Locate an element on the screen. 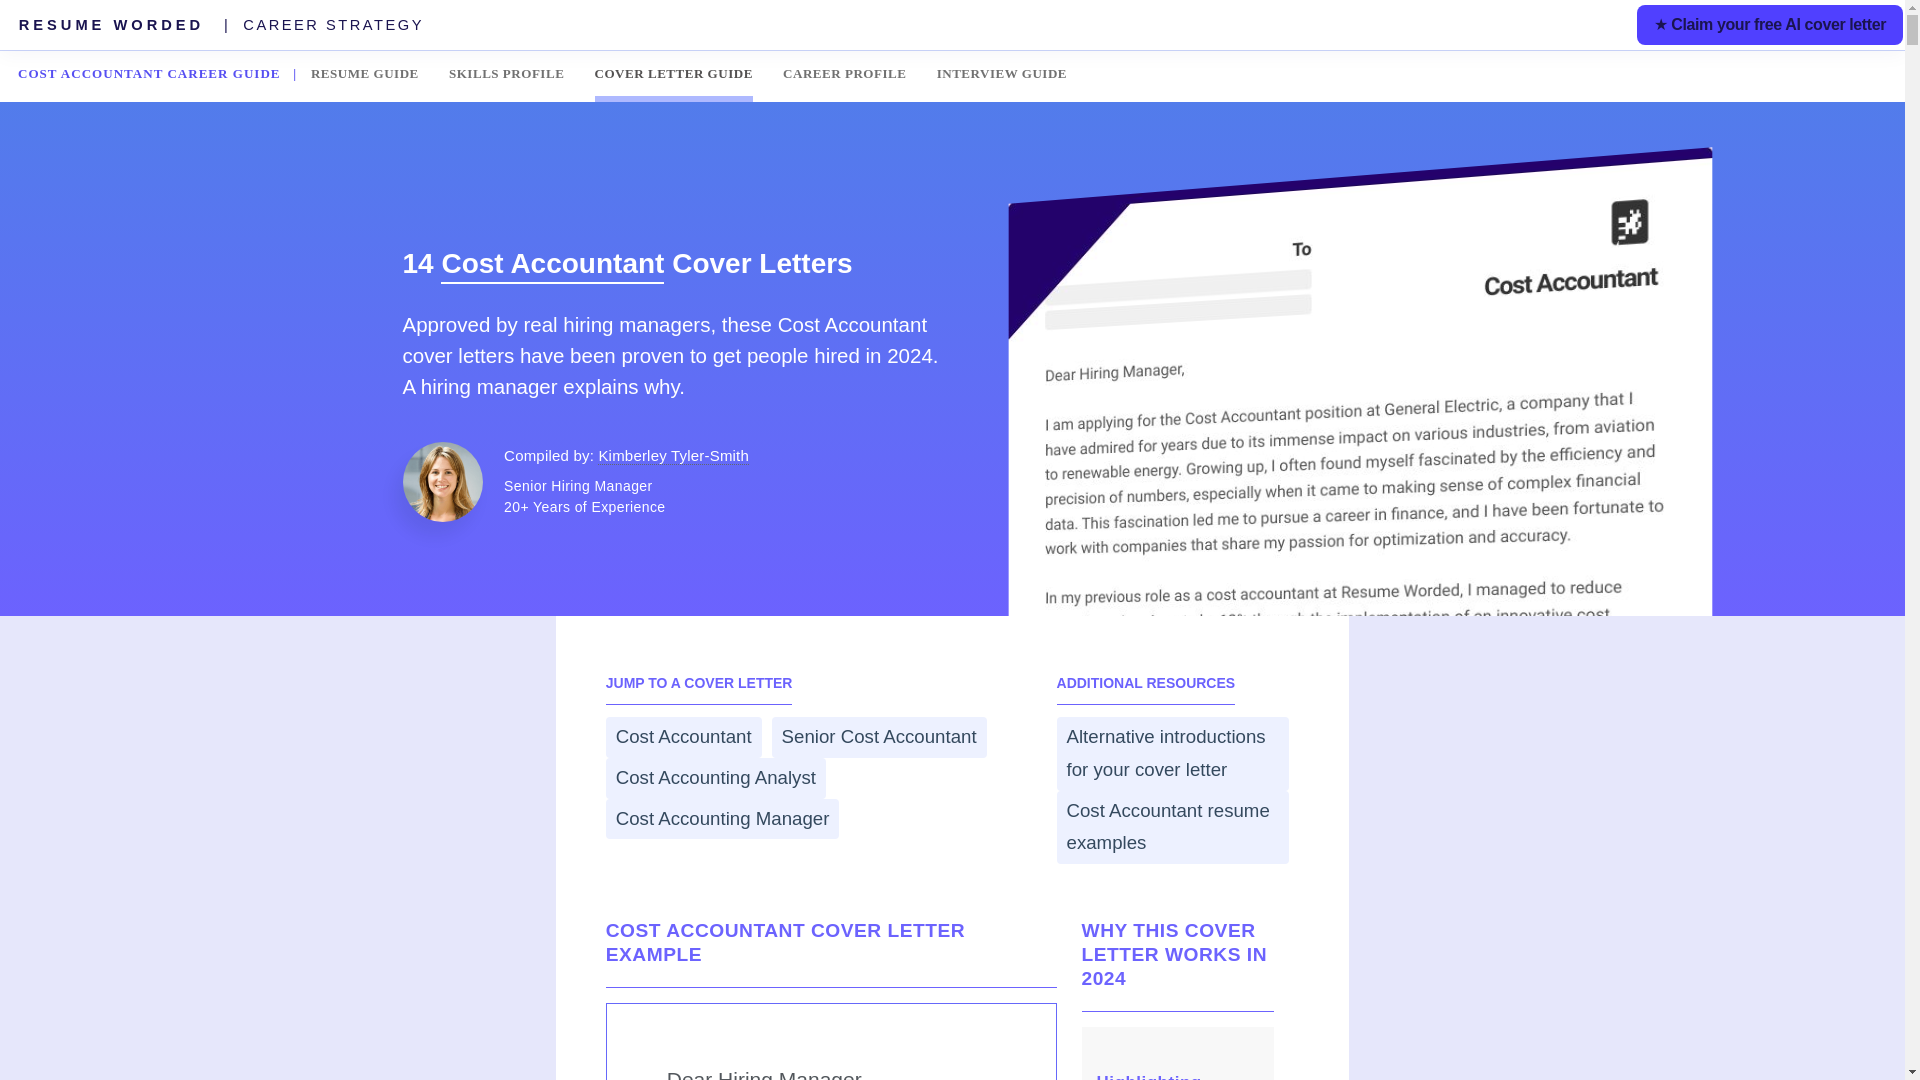 The image size is (1920, 1080). INTERVIEW GUIDE is located at coordinates (1002, 73).